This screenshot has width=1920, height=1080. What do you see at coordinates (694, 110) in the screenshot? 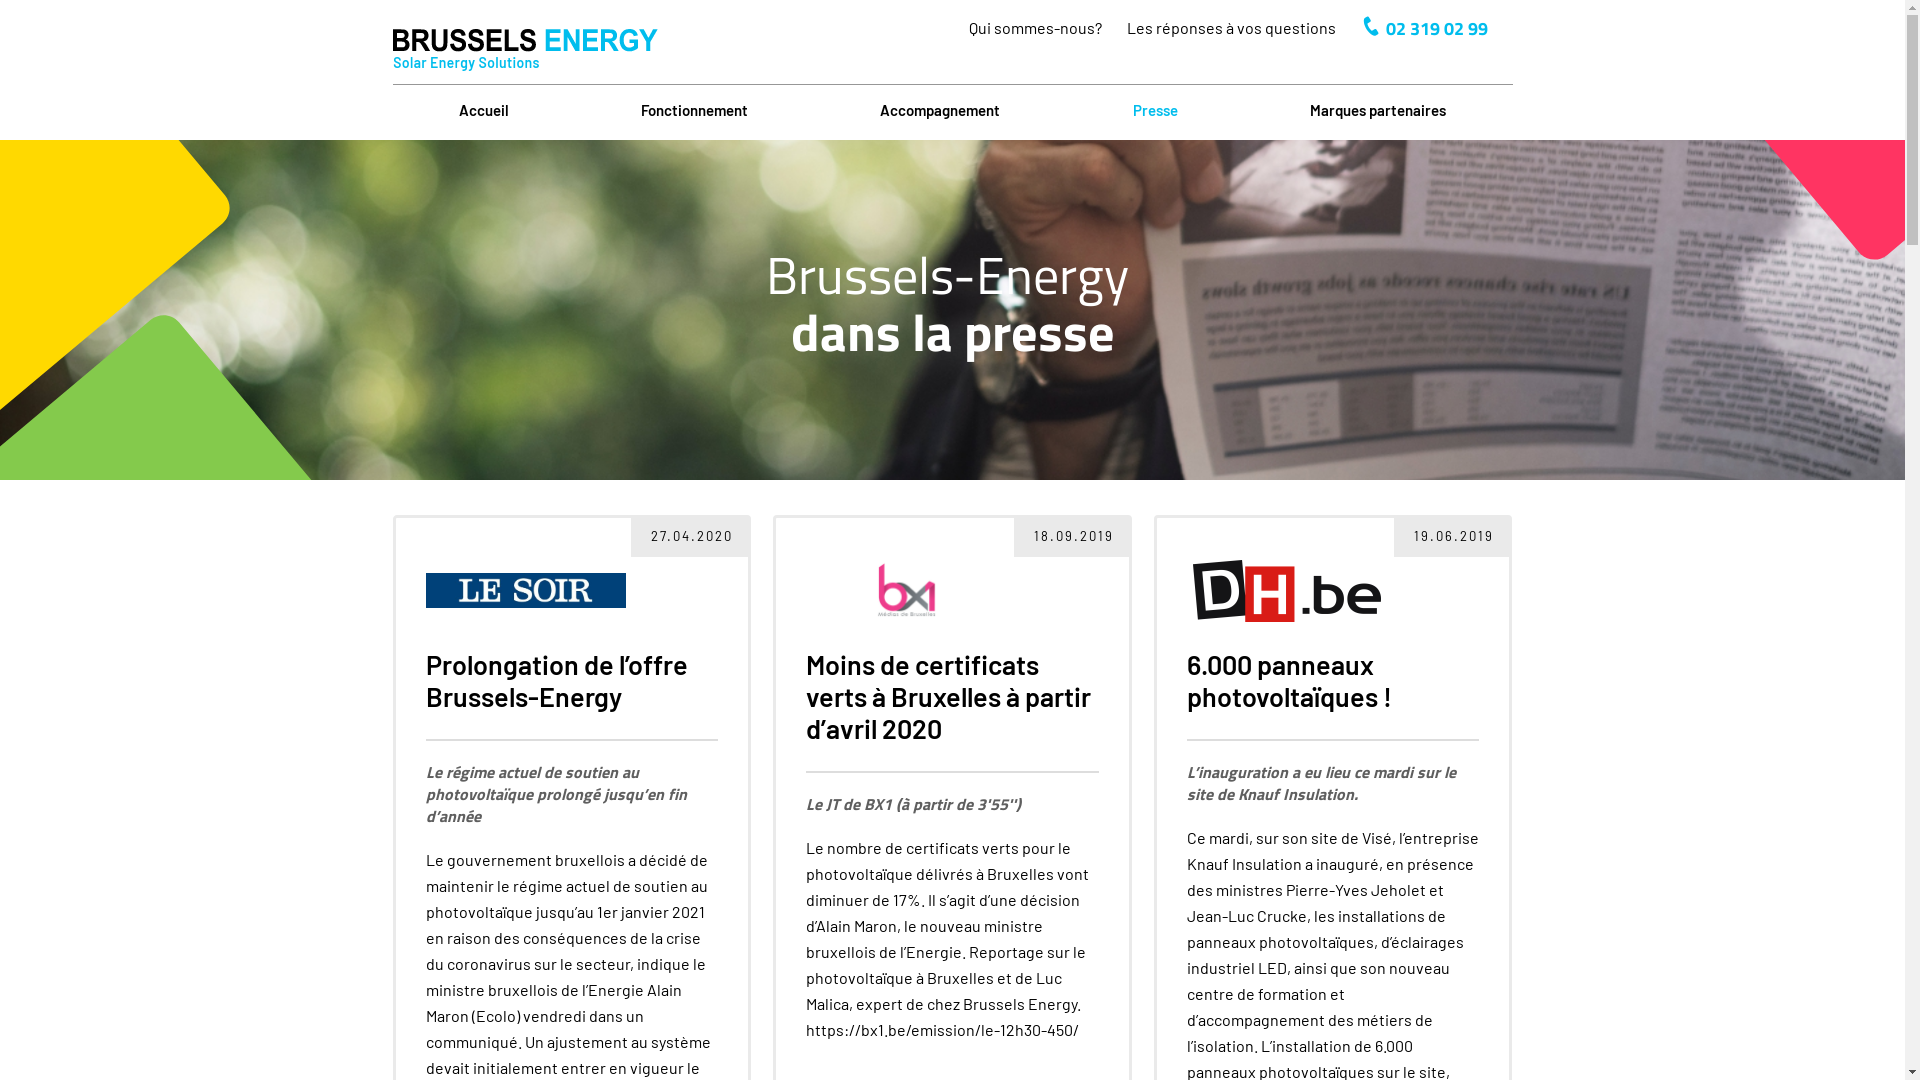
I see `Fonctionnement` at bounding box center [694, 110].